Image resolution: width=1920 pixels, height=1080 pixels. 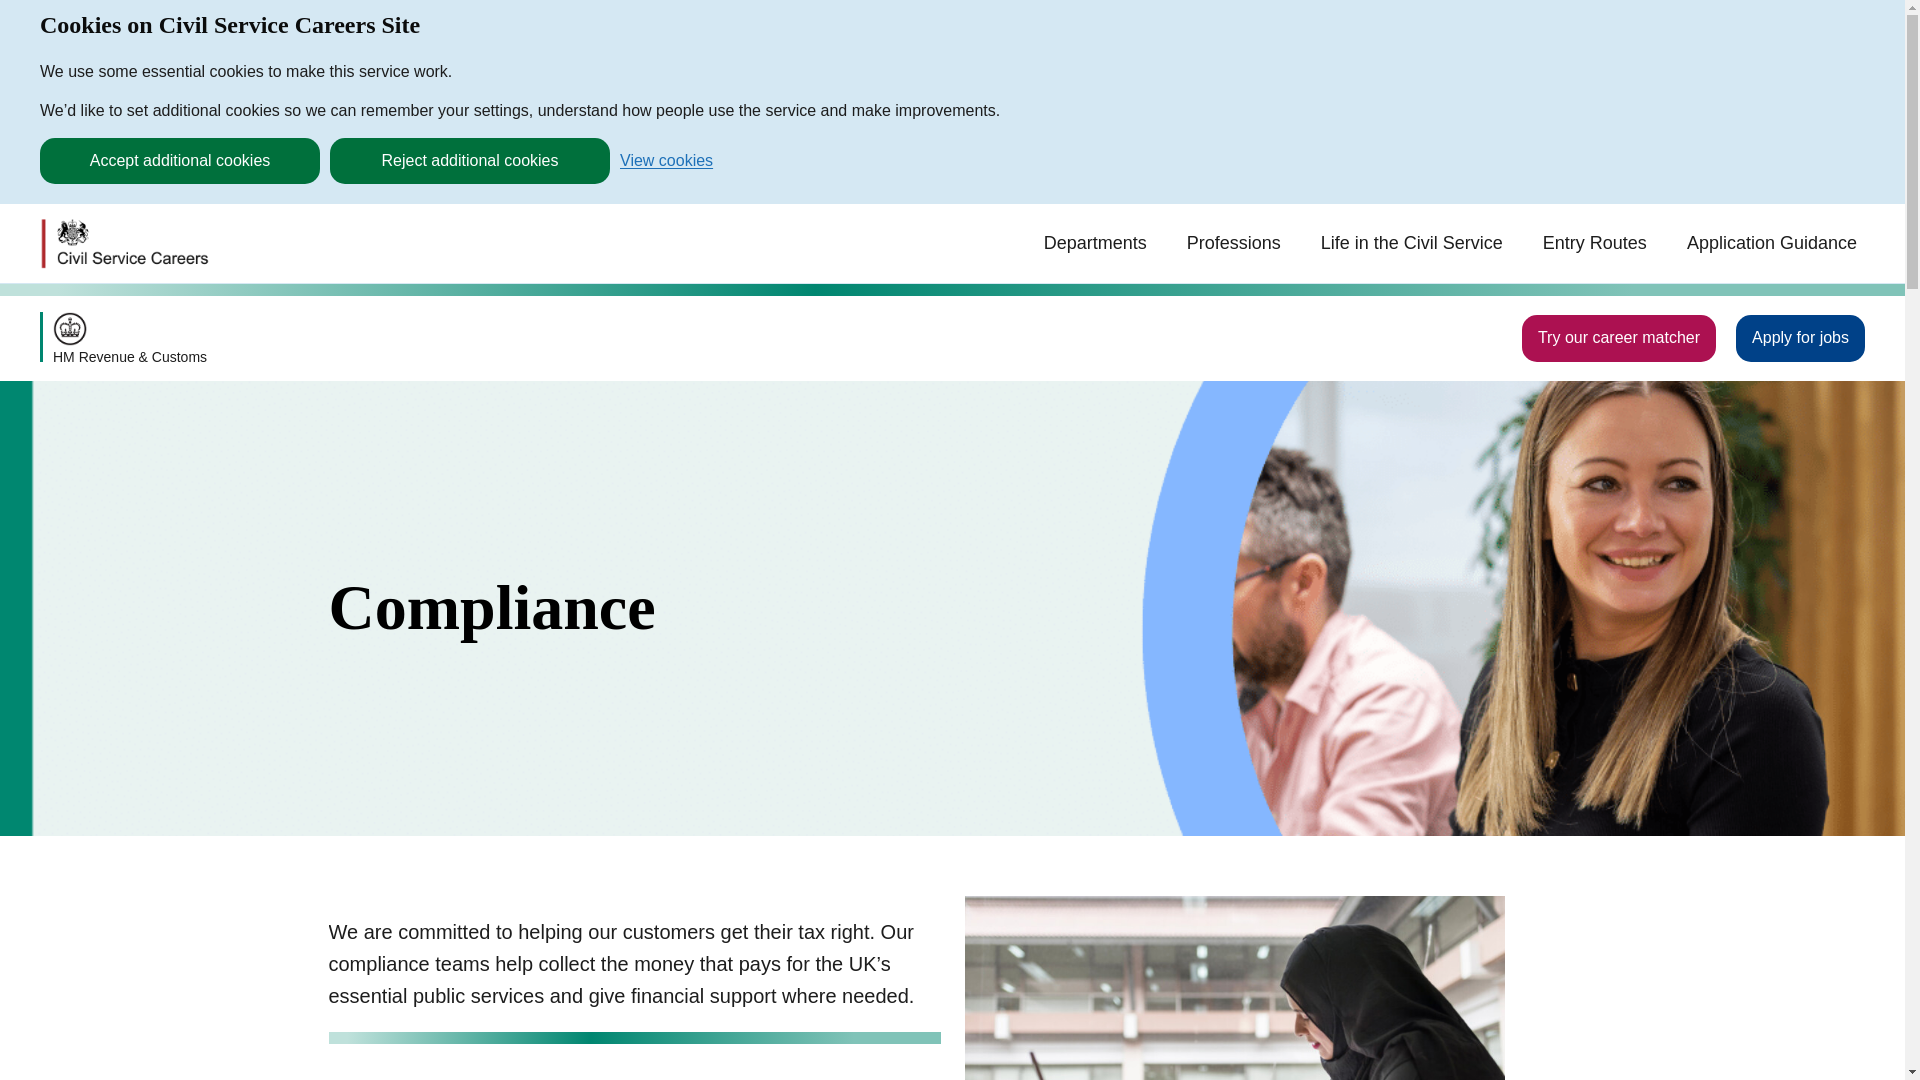 What do you see at coordinates (1771, 243) in the screenshot?
I see `Application Guidance` at bounding box center [1771, 243].